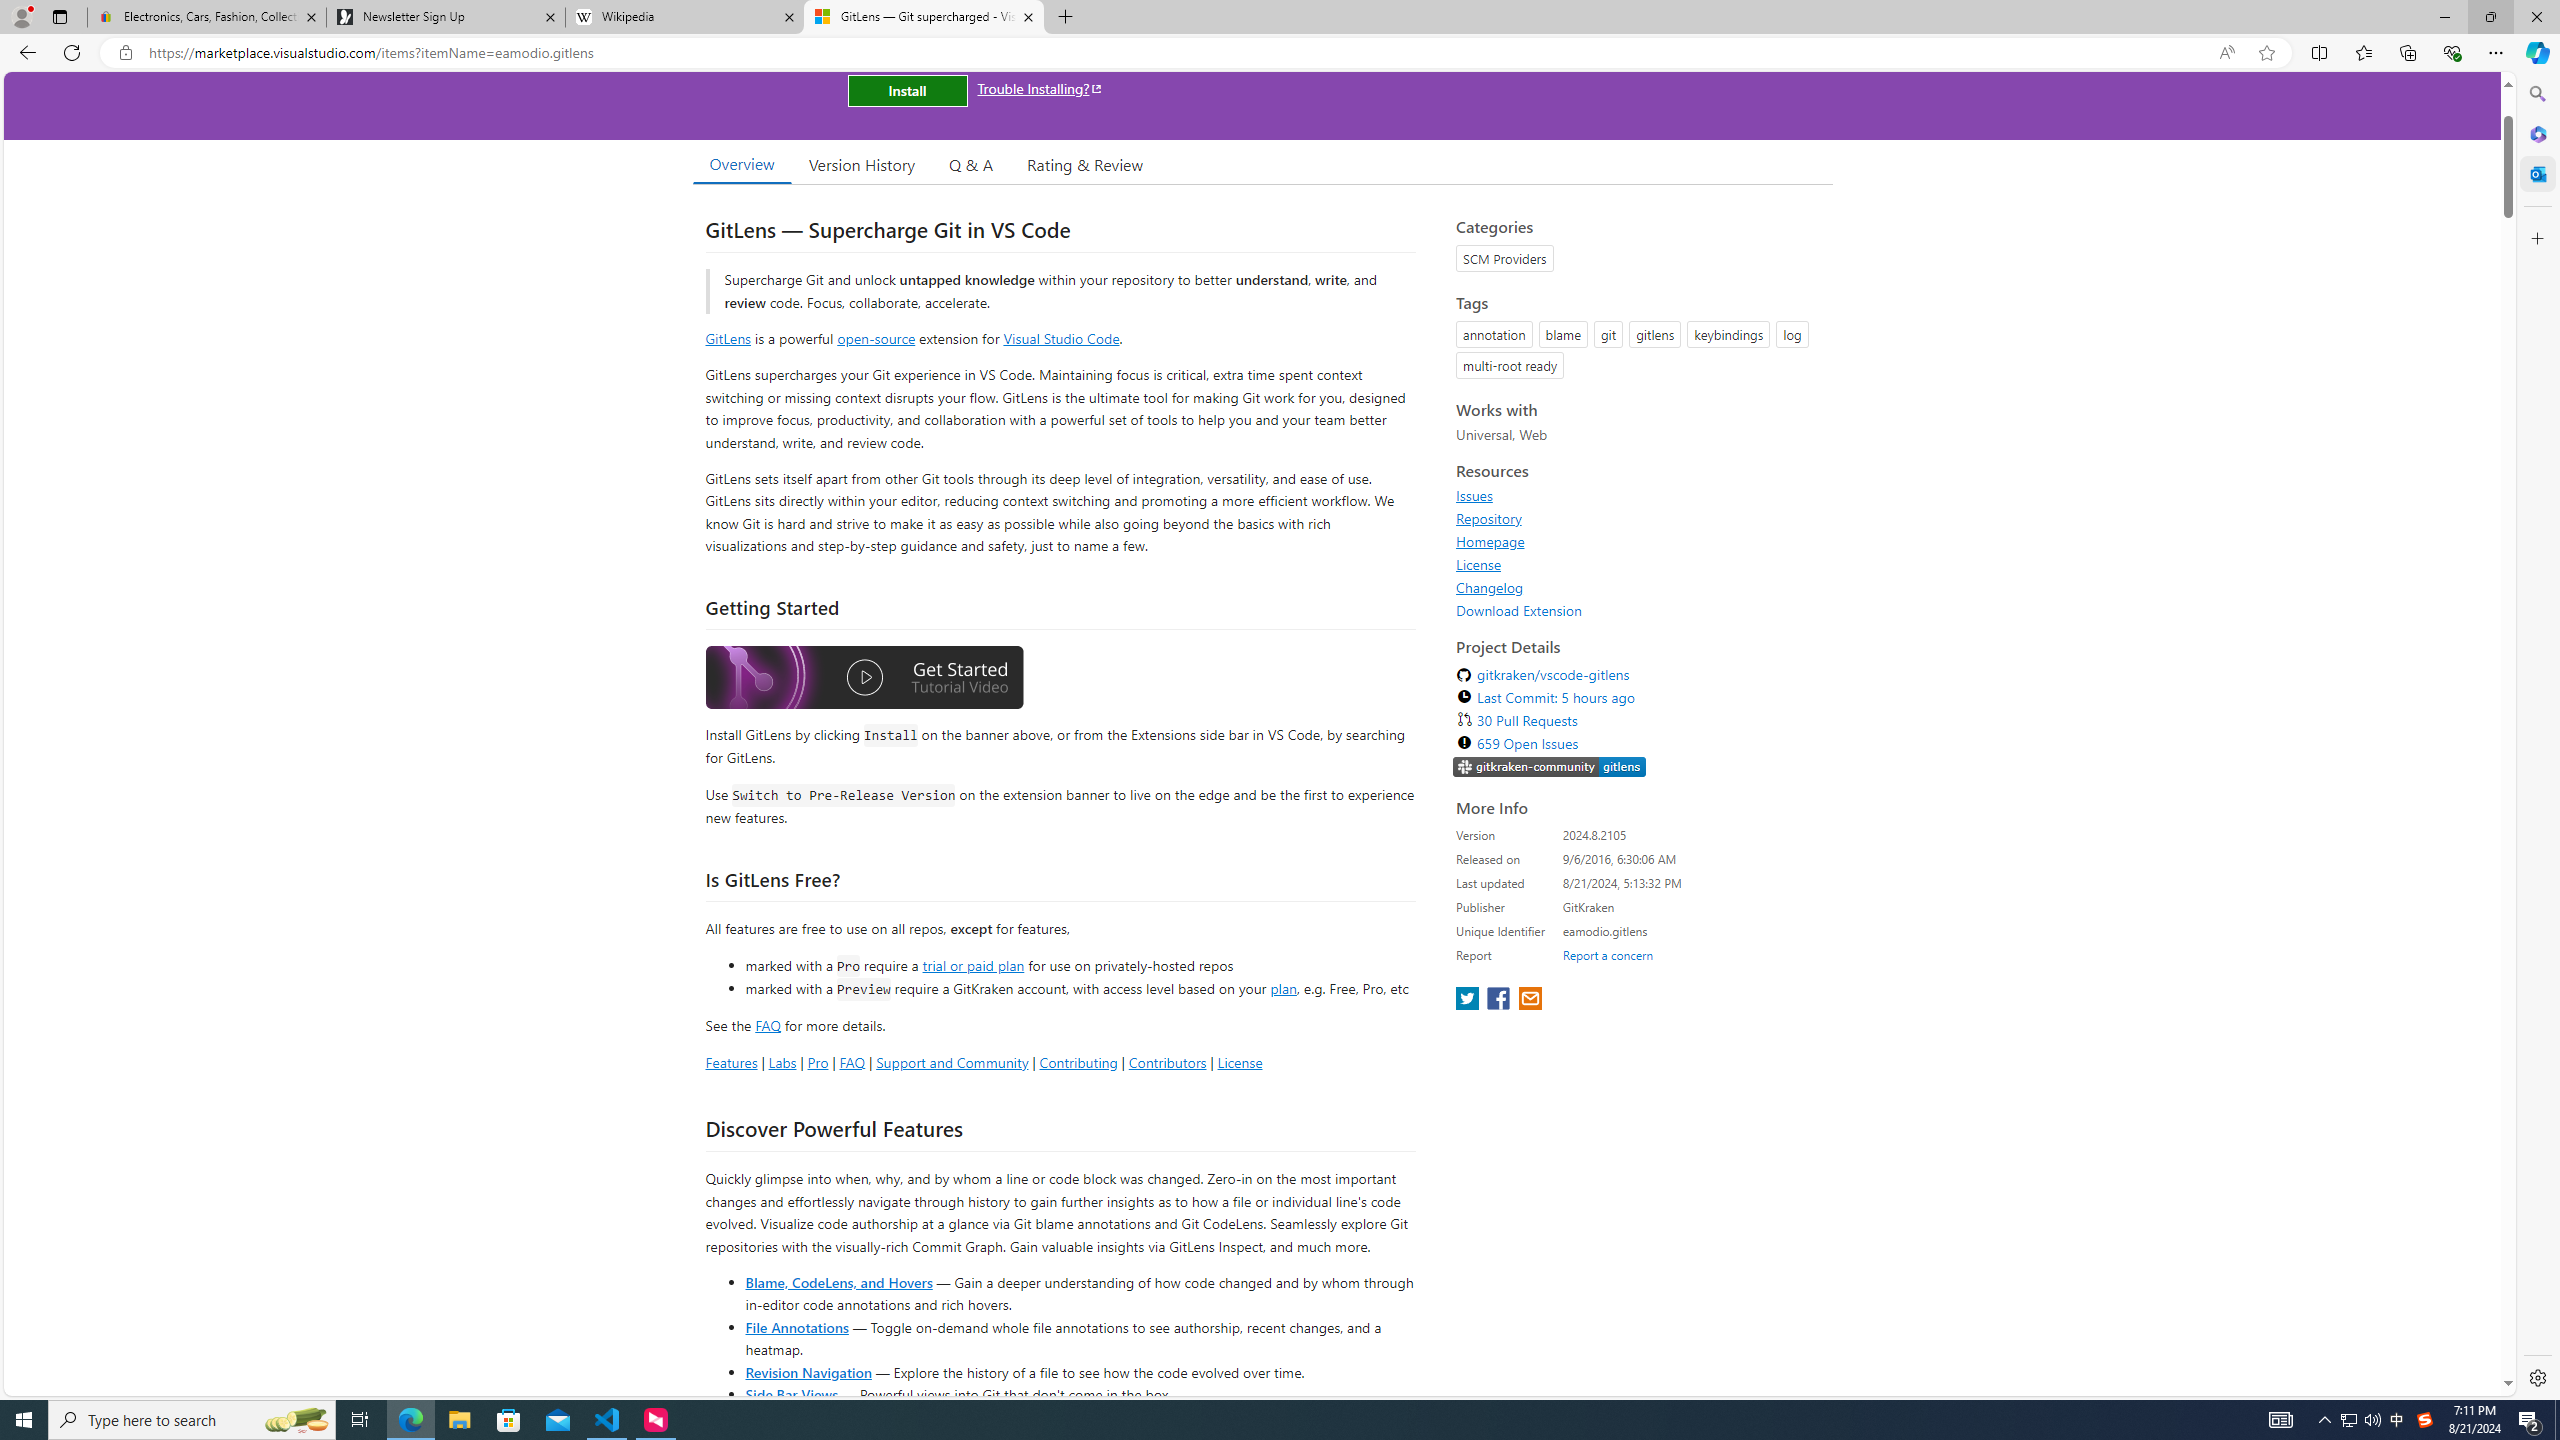 Image resolution: width=2560 pixels, height=1440 pixels. Describe the element at coordinates (1283, 989) in the screenshot. I see `plan` at that location.